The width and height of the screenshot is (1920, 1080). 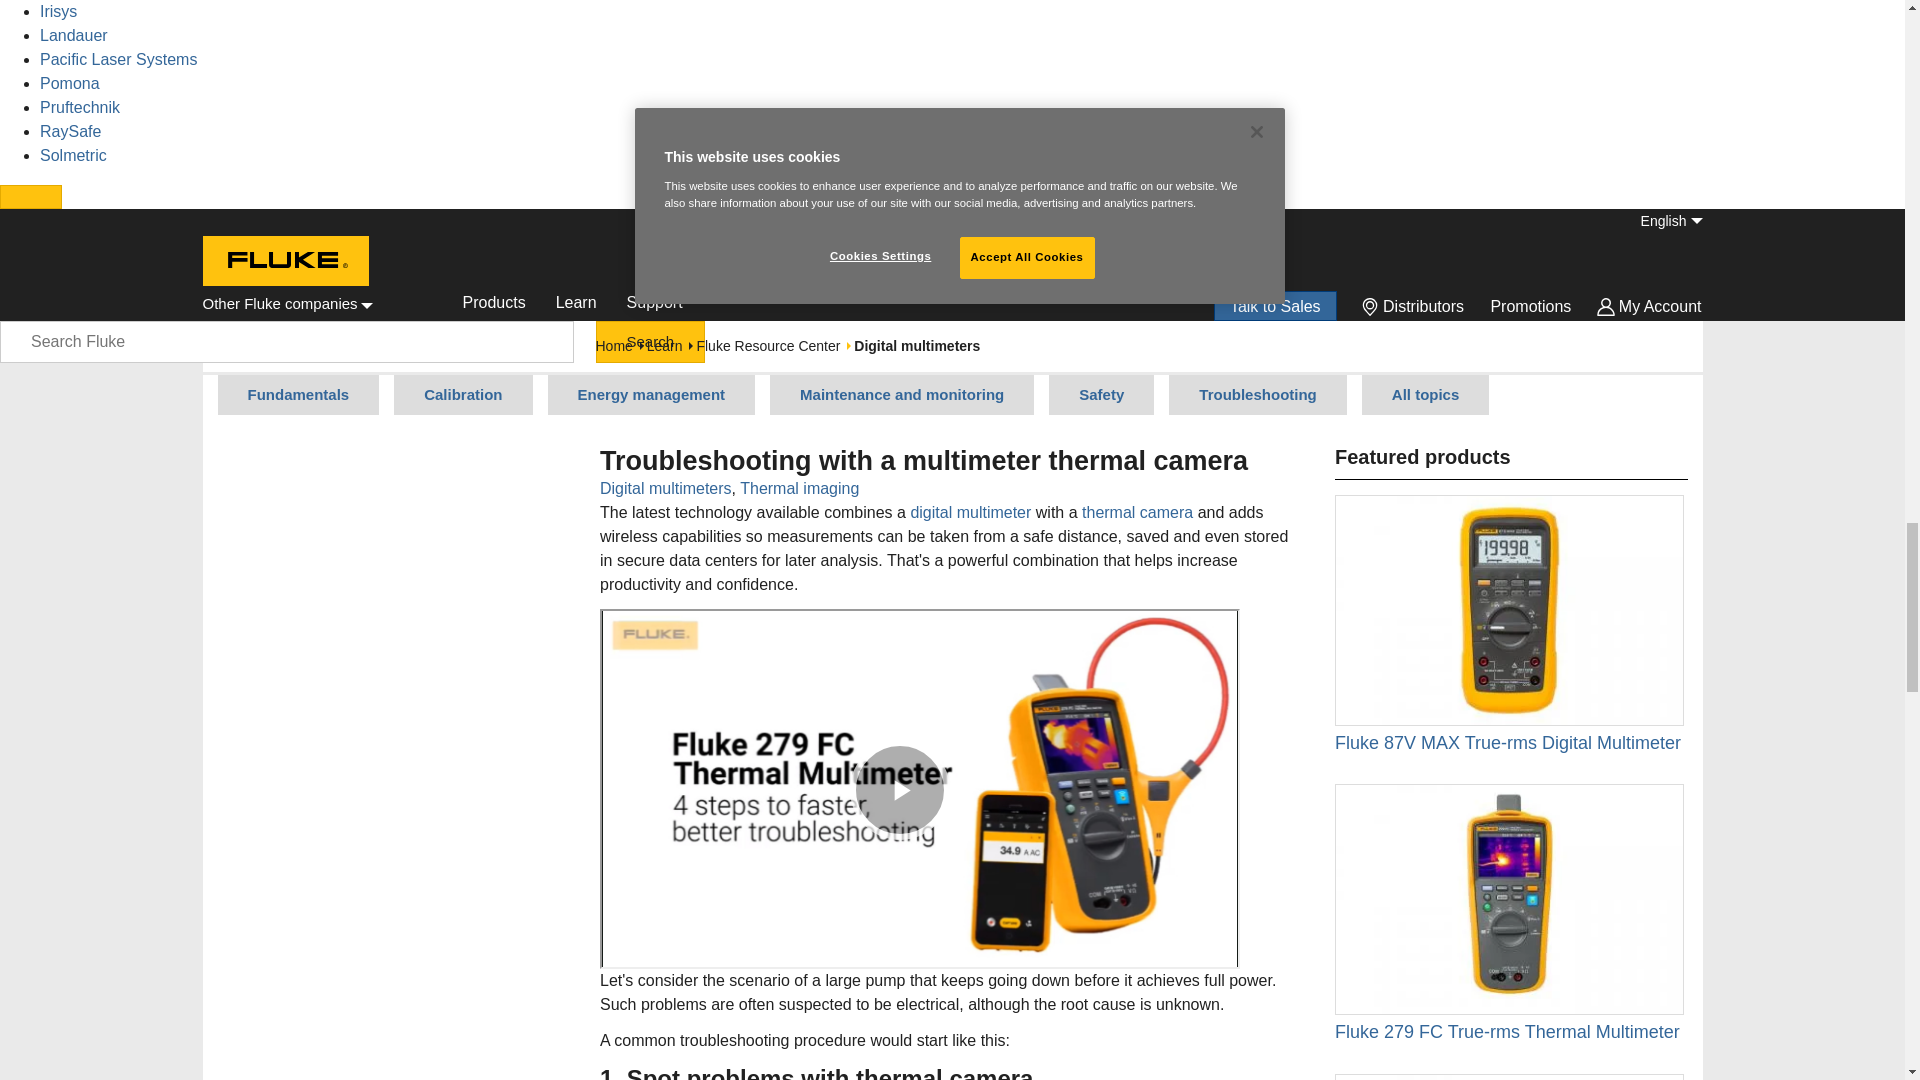 What do you see at coordinates (282, 304) in the screenshot?
I see `Home` at bounding box center [282, 304].